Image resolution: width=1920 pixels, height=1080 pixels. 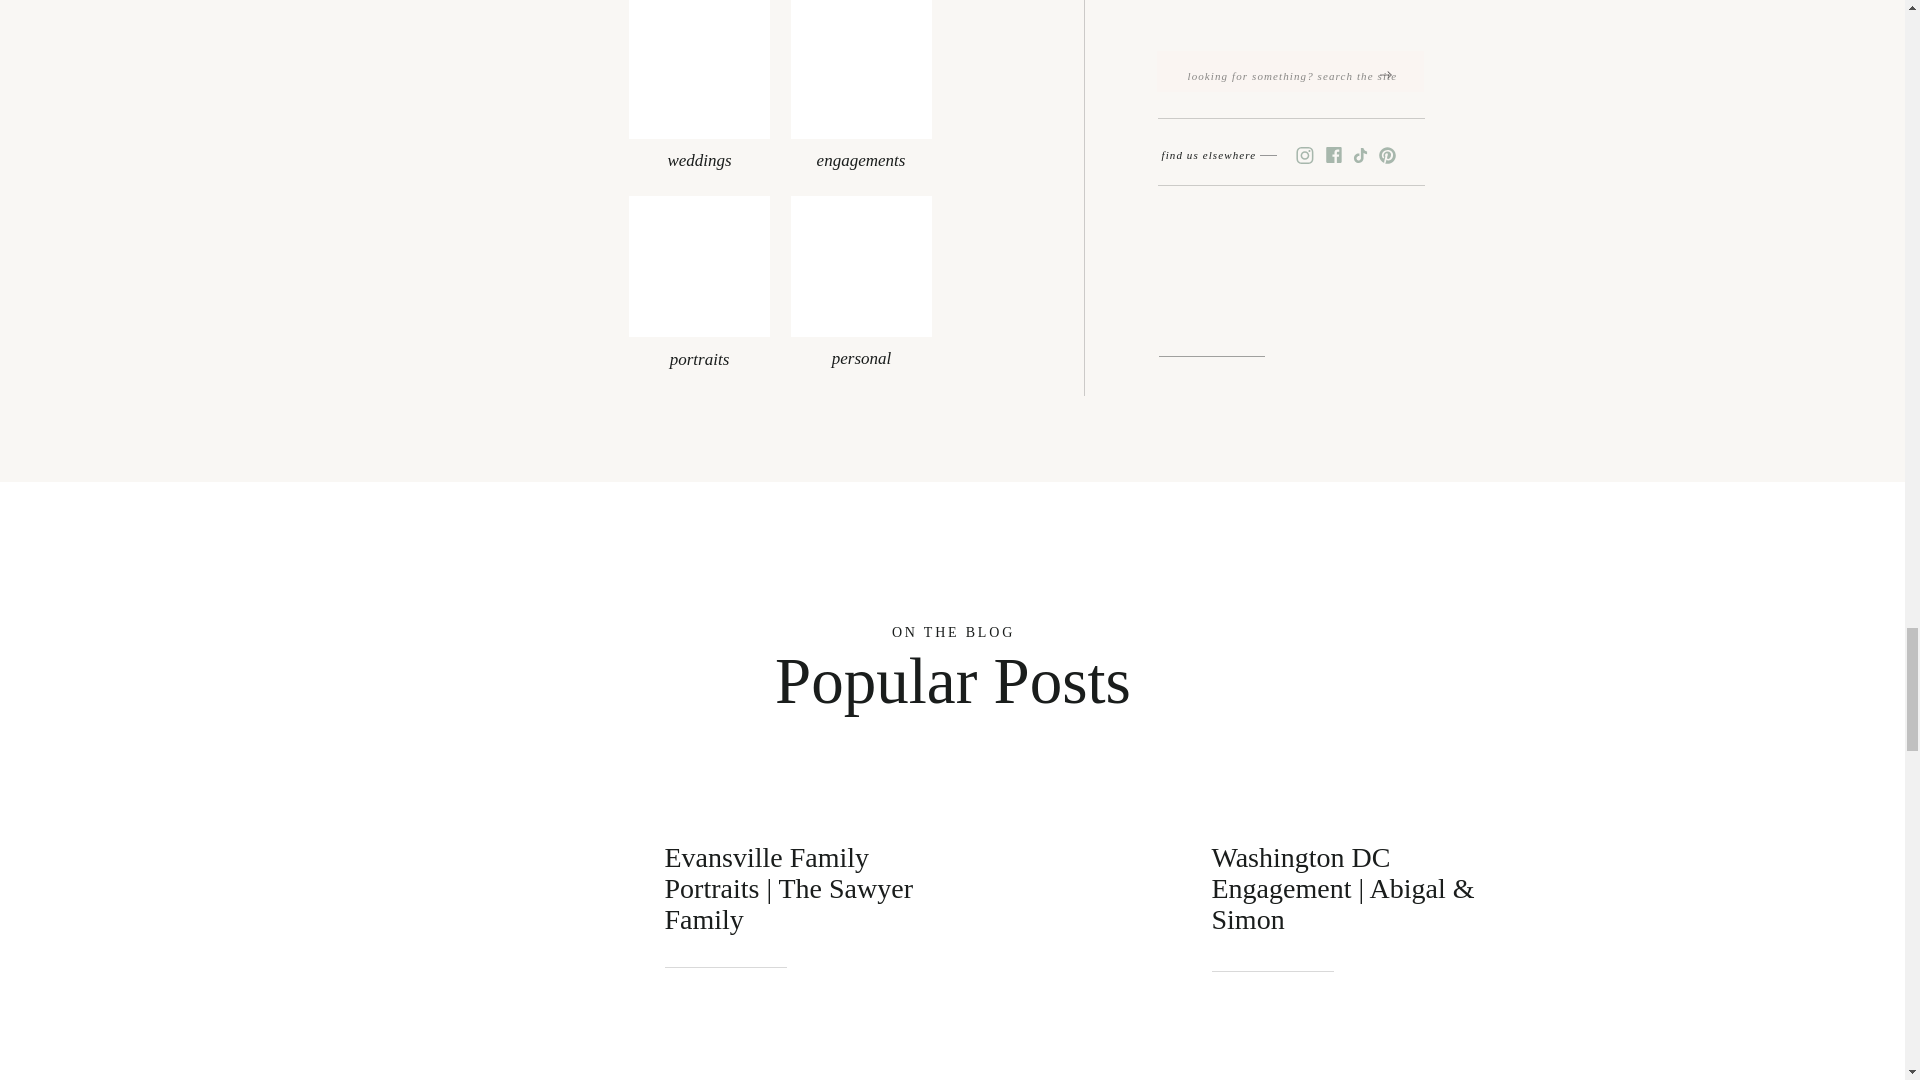 I want to click on personal, so click(x=860, y=350).